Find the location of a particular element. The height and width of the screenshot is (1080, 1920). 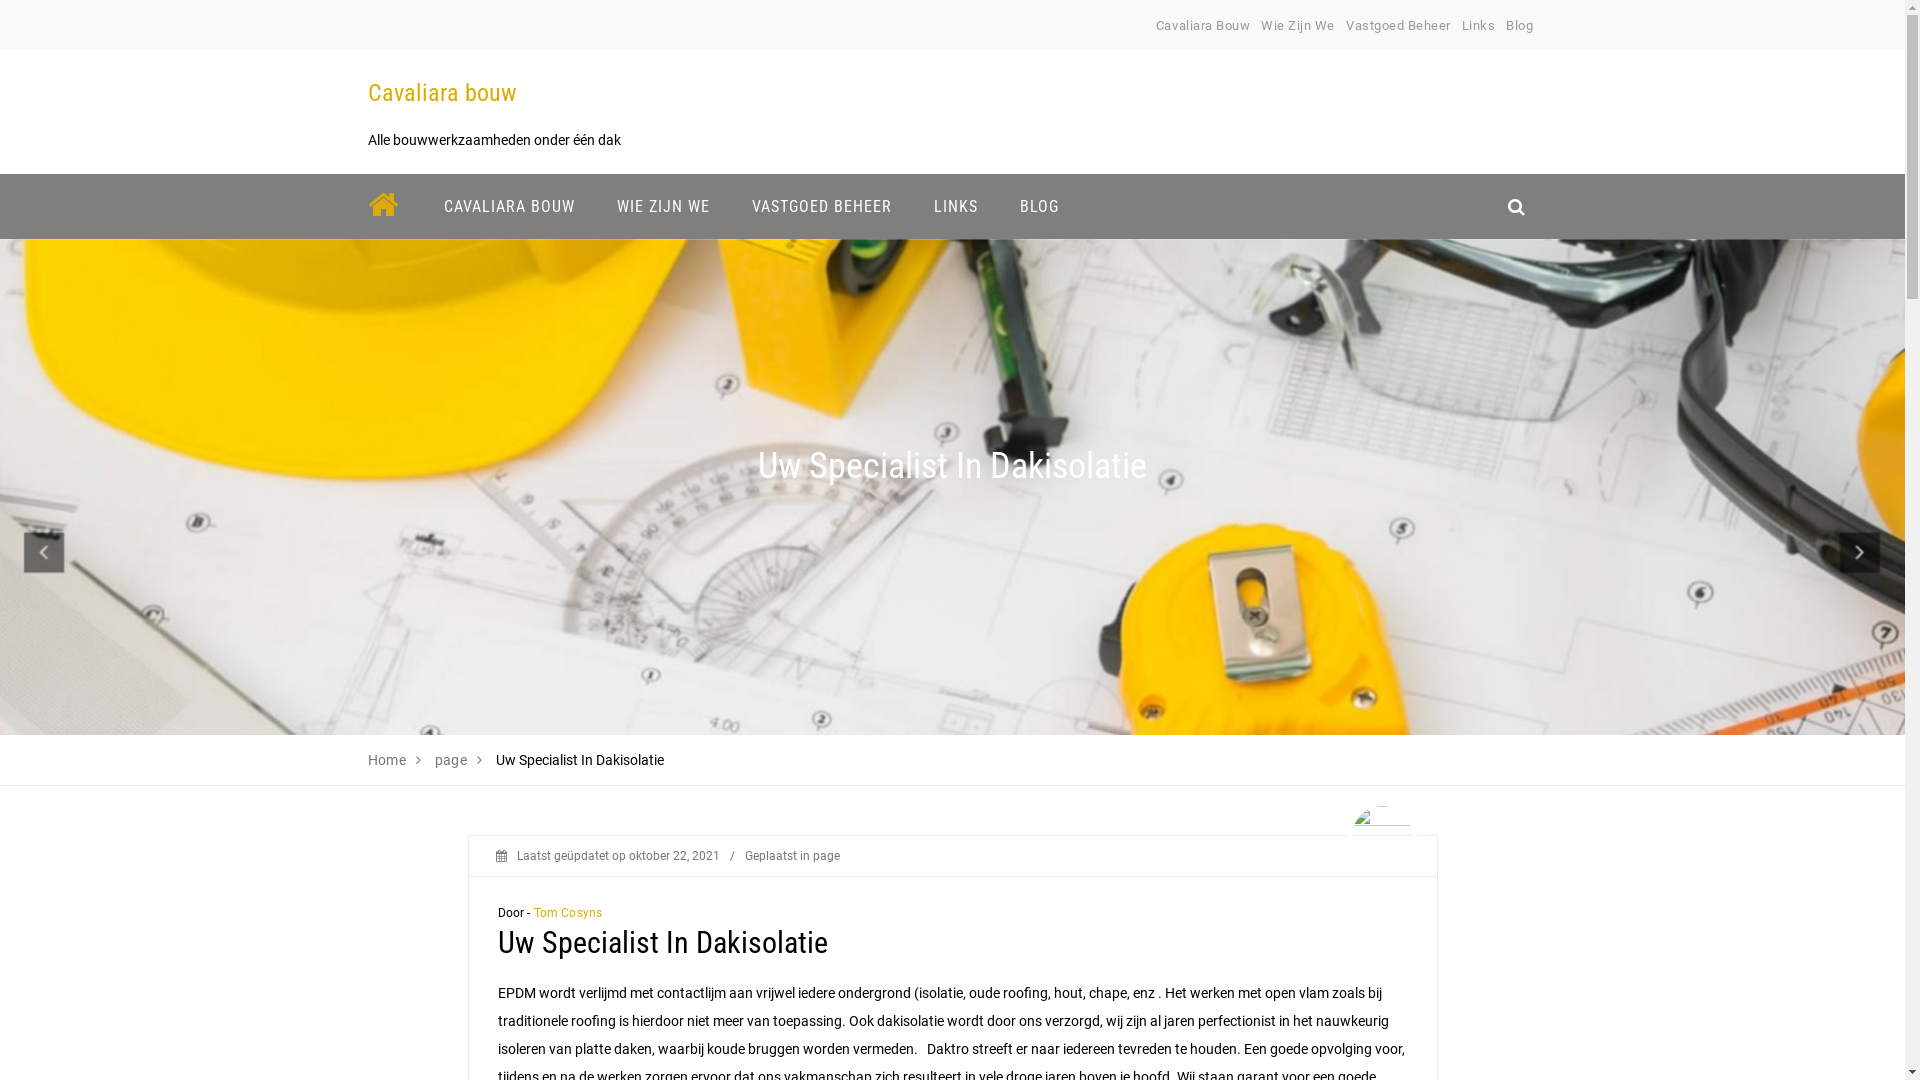

Links is located at coordinates (1479, 26).